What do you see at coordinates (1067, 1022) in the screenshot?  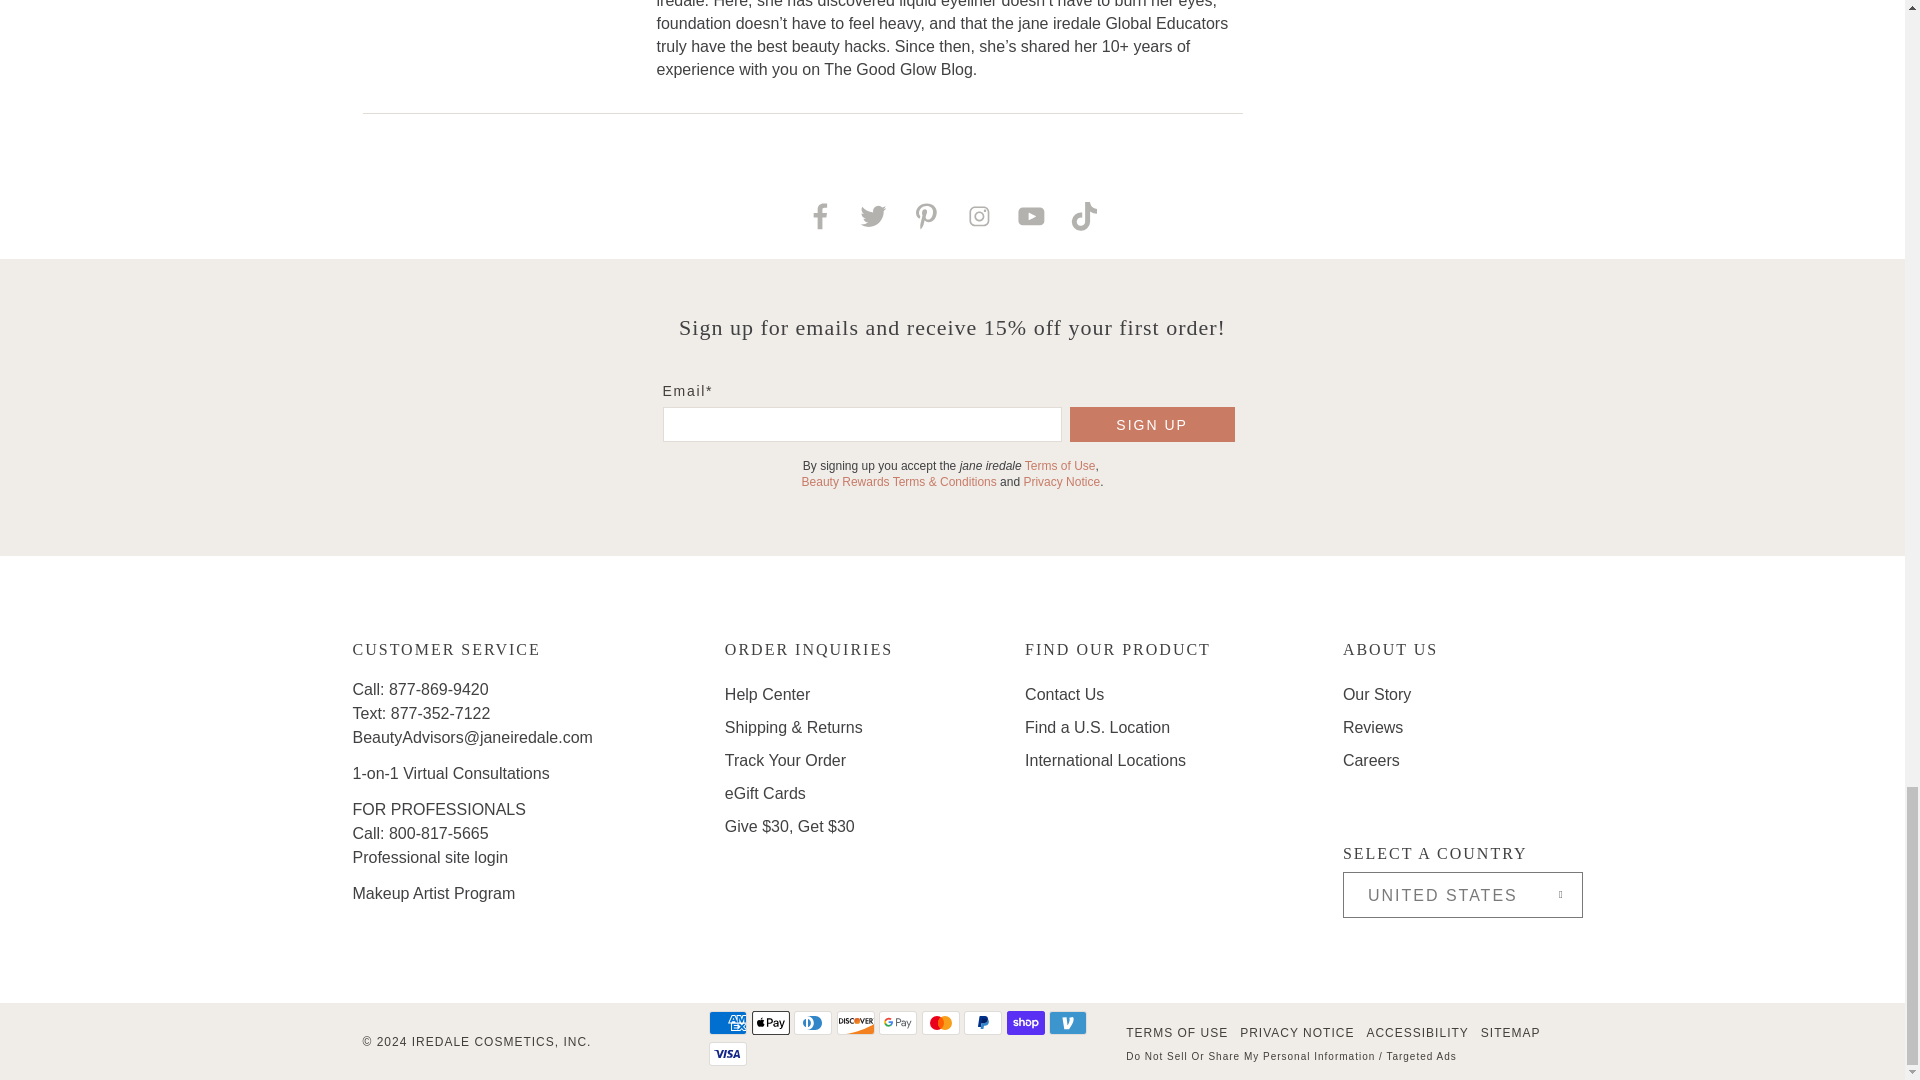 I see `Venmo` at bounding box center [1067, 1022].